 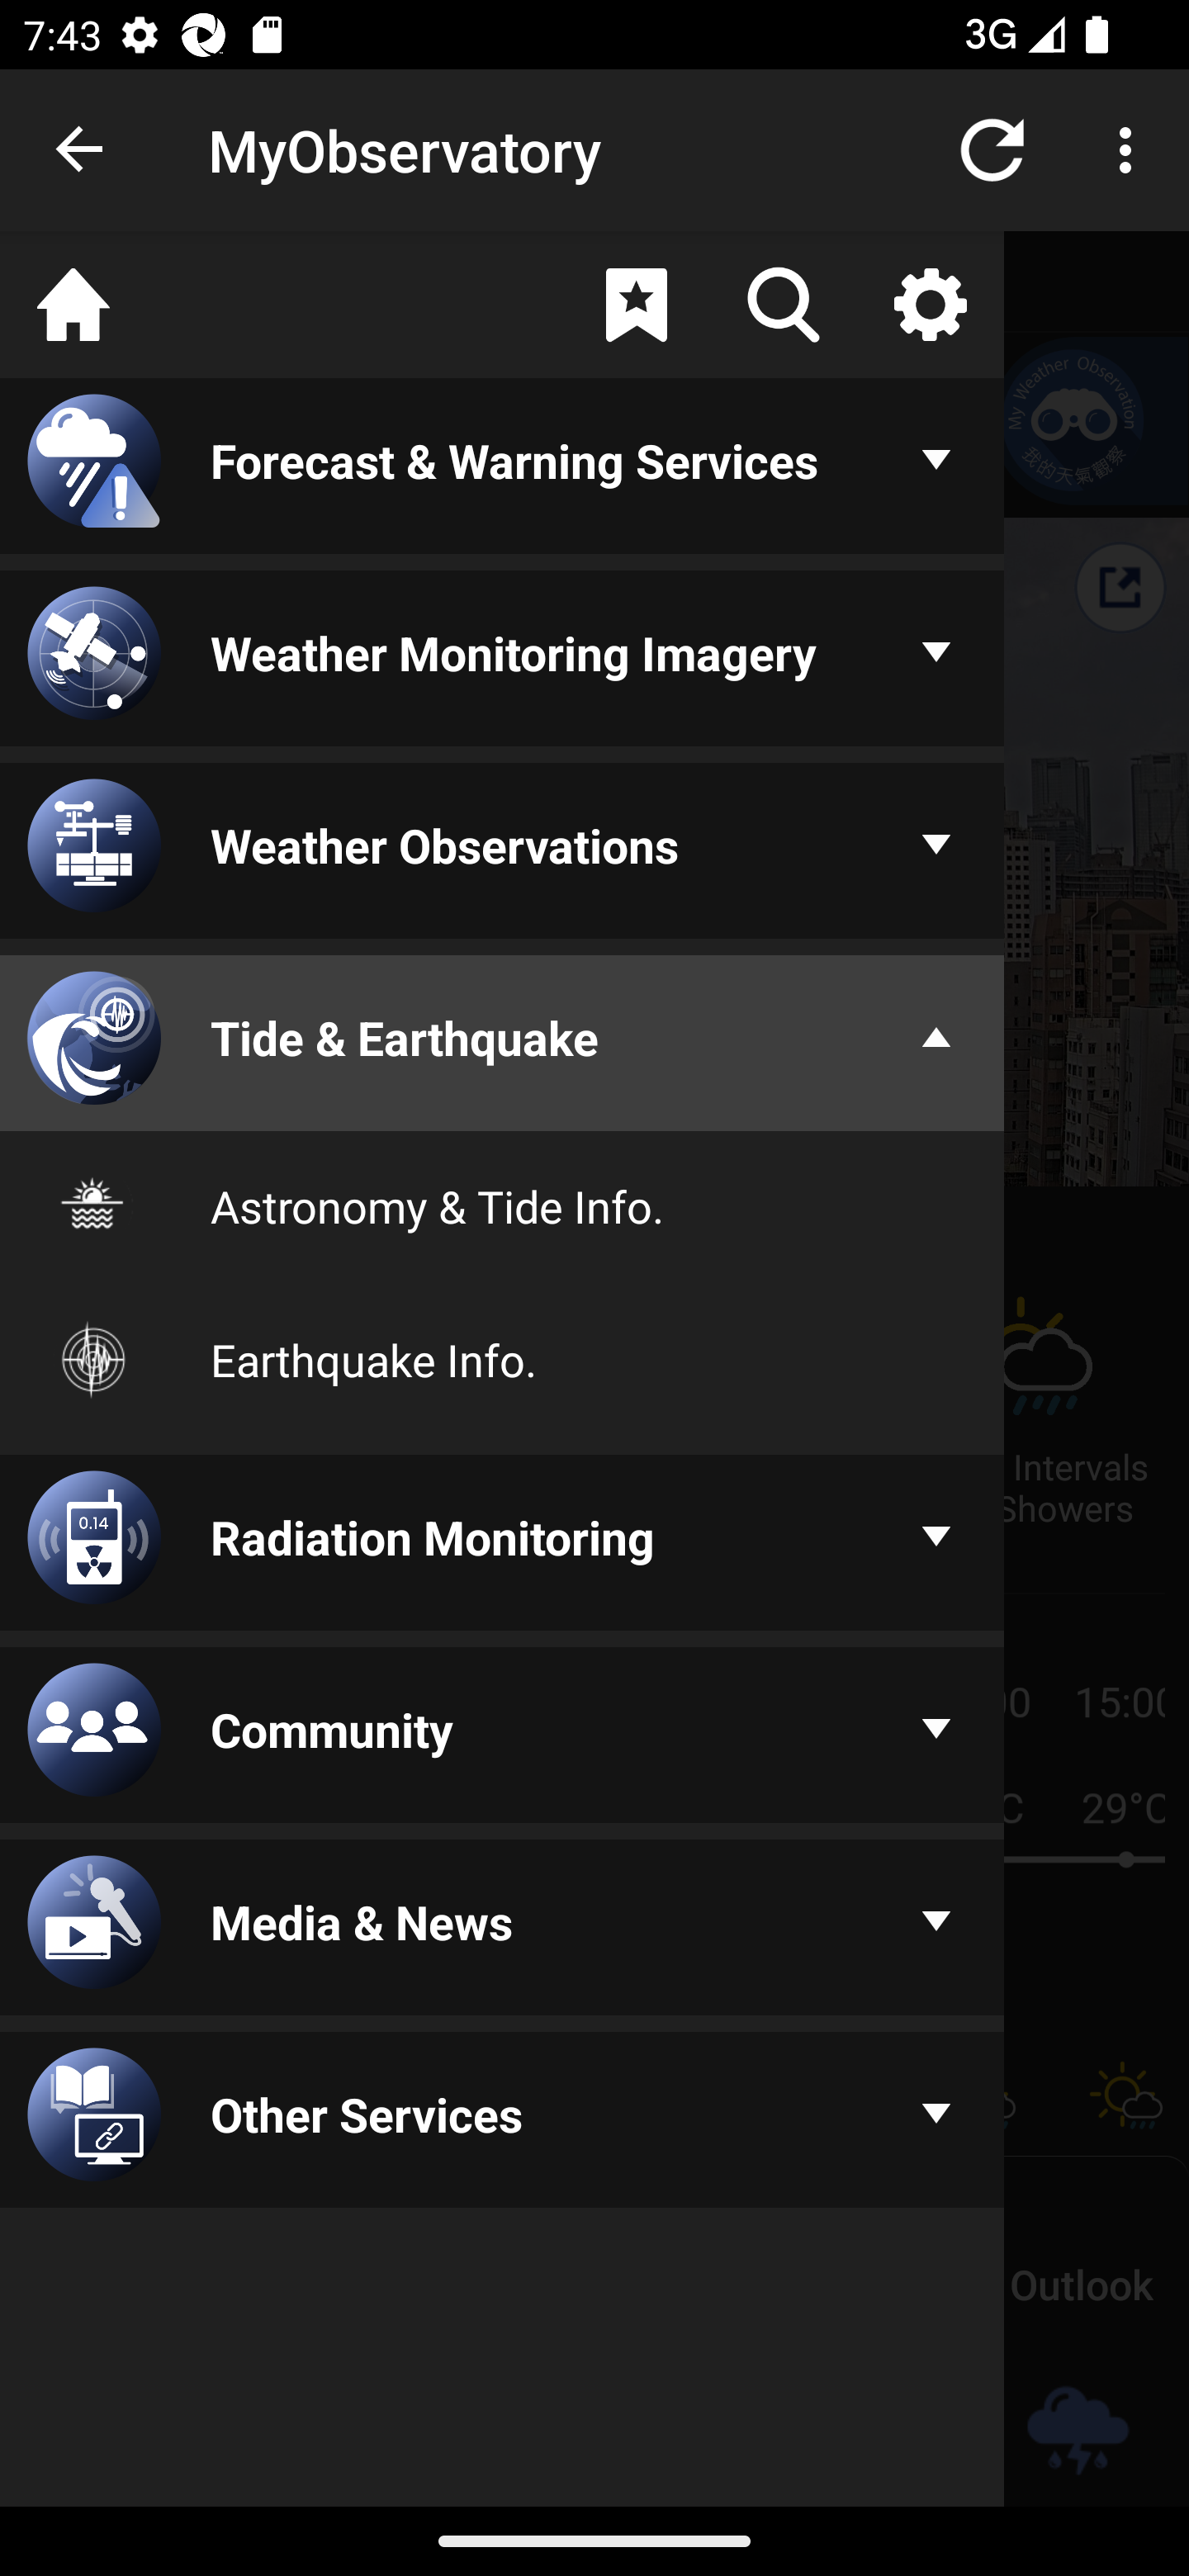 I want to click on Forecast & Warning Services Collapsed, so click(x=502, y=469).